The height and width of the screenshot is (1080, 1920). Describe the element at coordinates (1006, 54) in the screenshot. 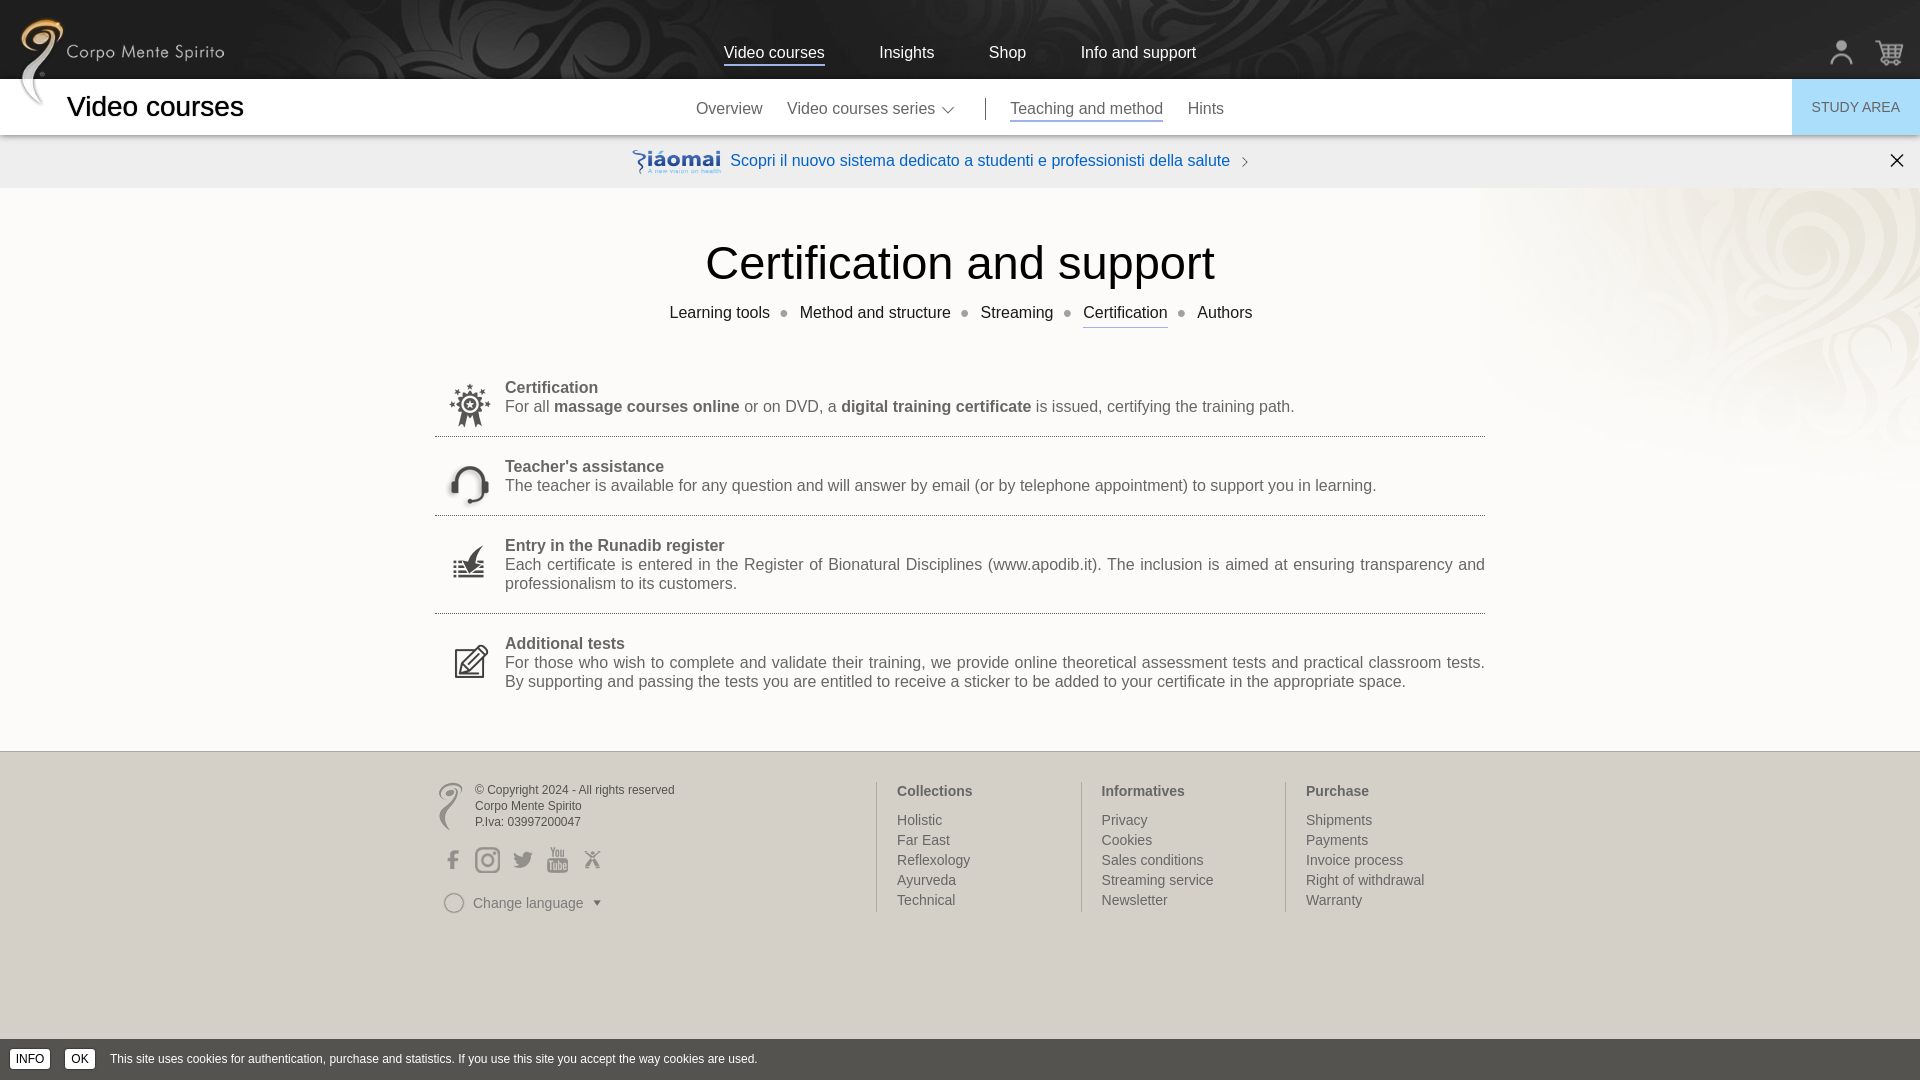

I see `Shop` at that location.